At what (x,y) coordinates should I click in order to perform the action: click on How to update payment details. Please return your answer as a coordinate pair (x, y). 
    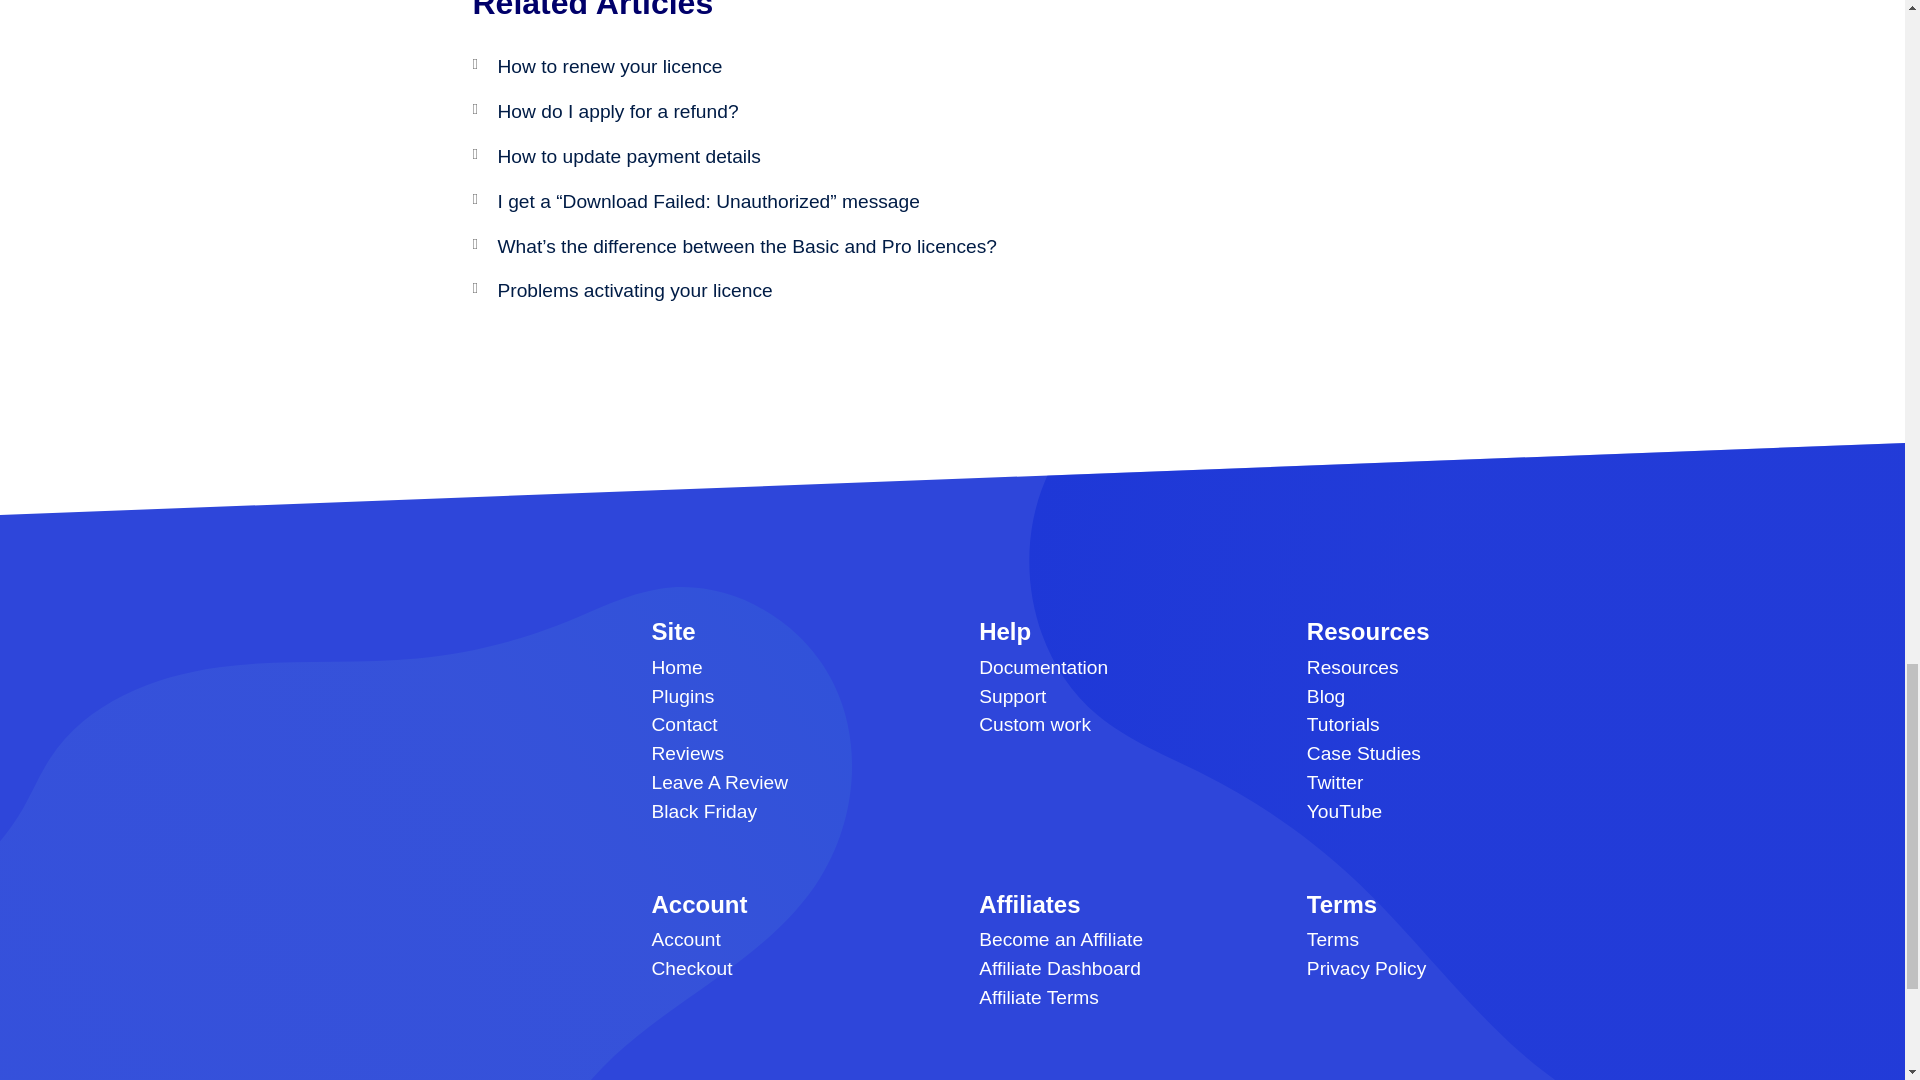
    Looking at the image, I should click on (628, 156).